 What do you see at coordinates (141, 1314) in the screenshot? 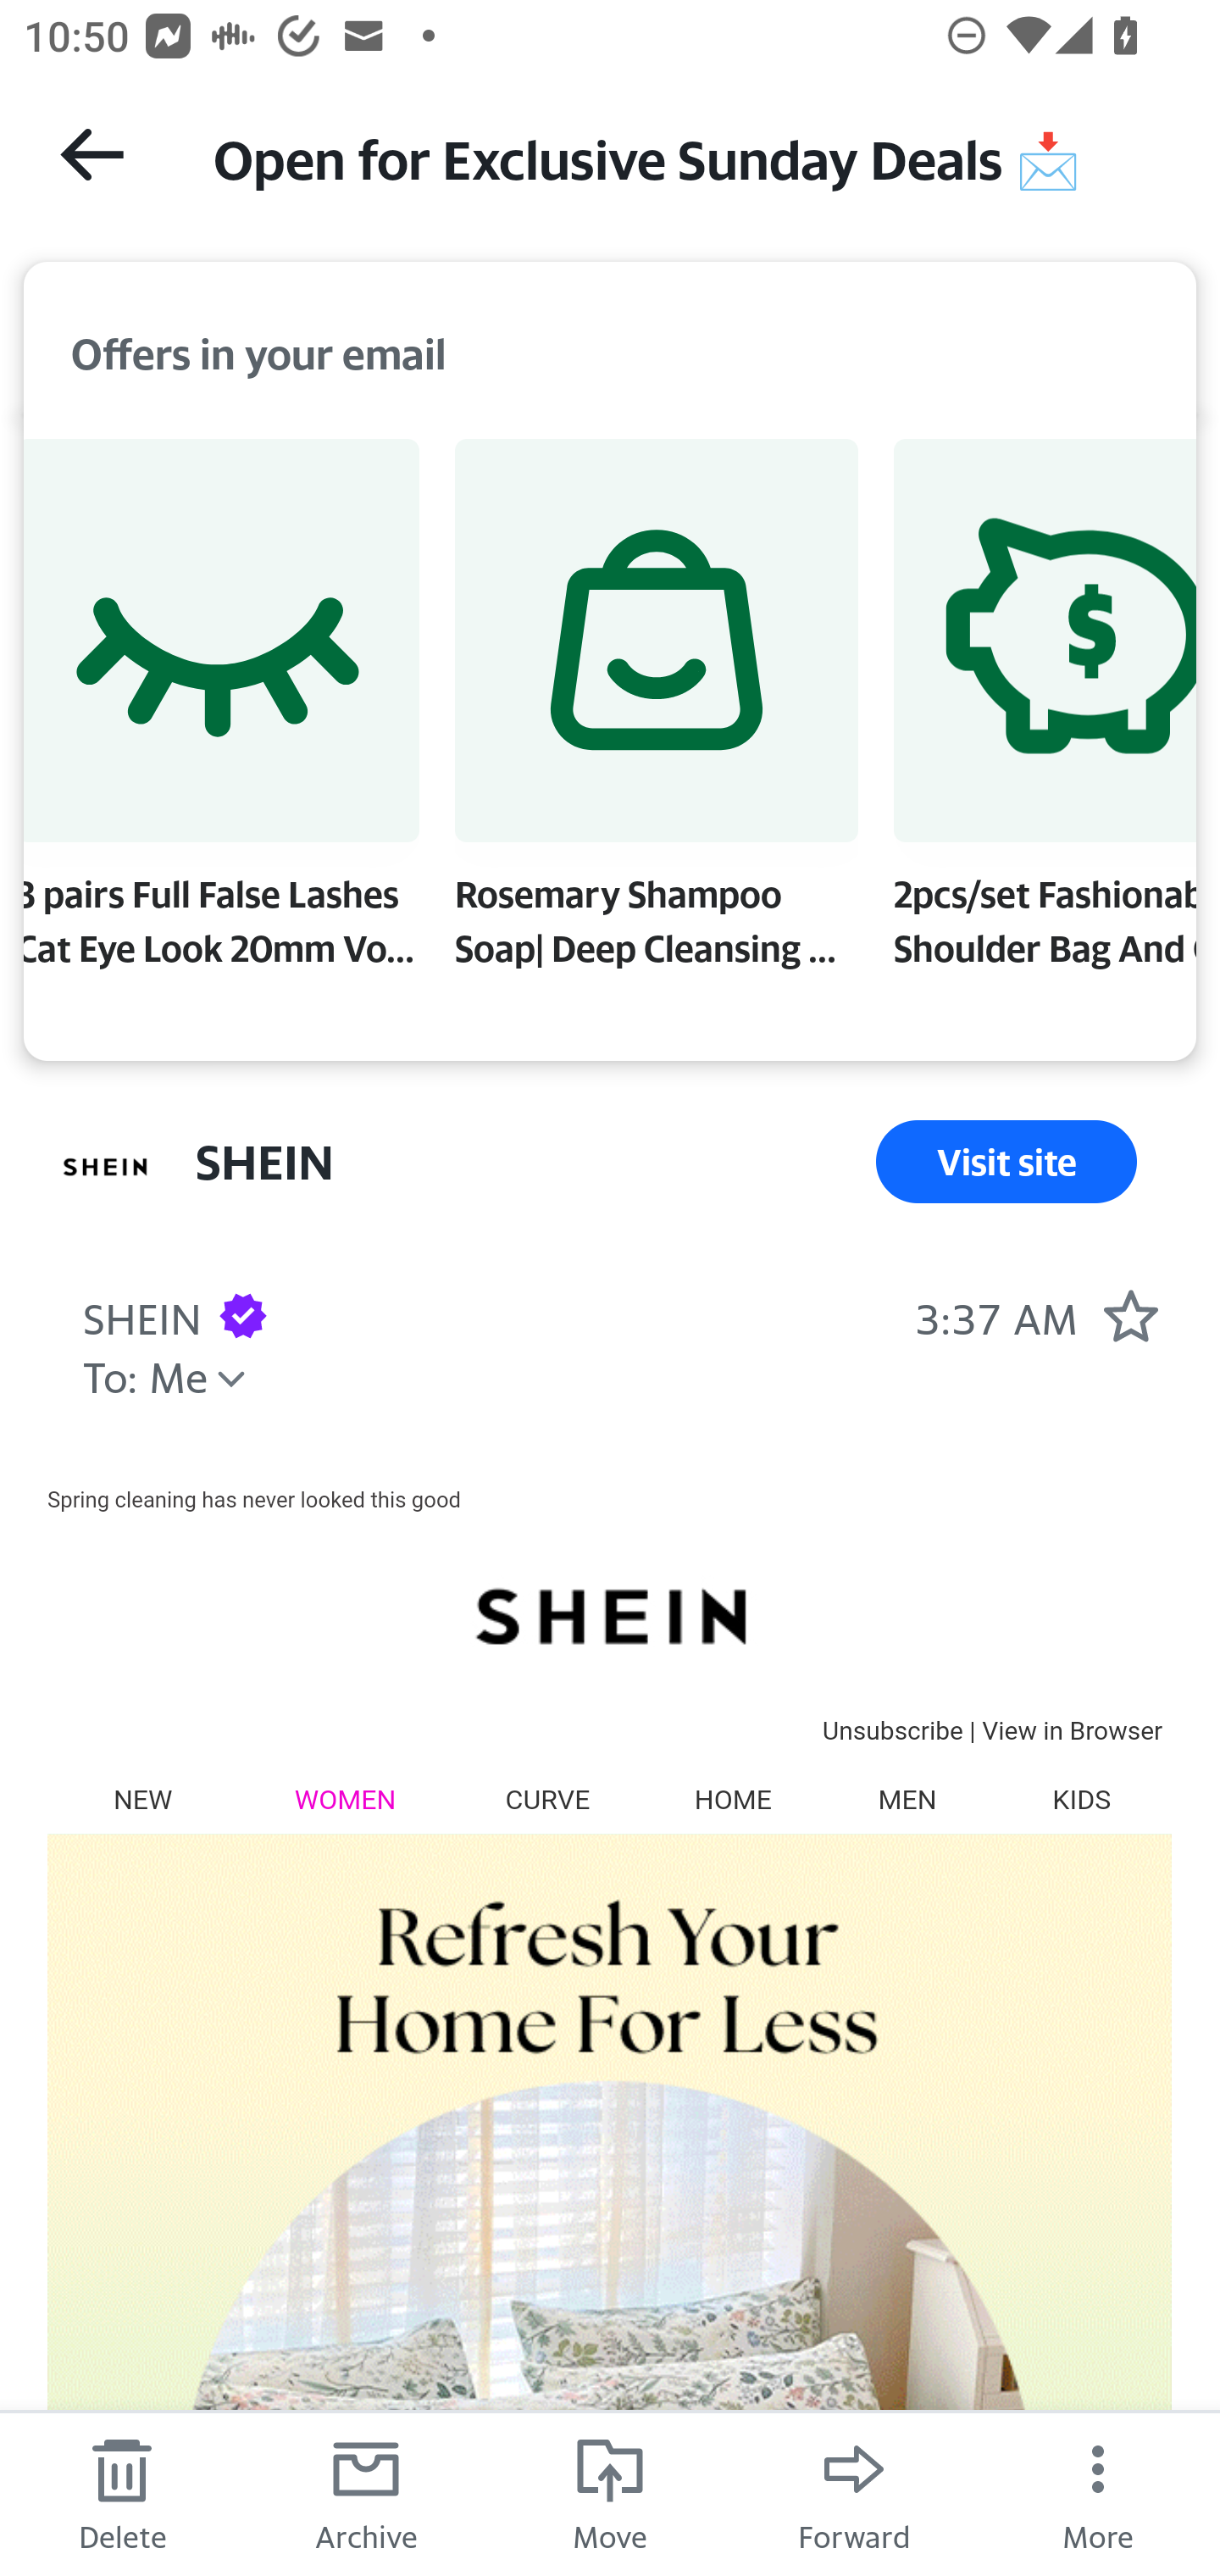
I see `SHEIN Sender SHEIN` at bounding box center [141, 1314].